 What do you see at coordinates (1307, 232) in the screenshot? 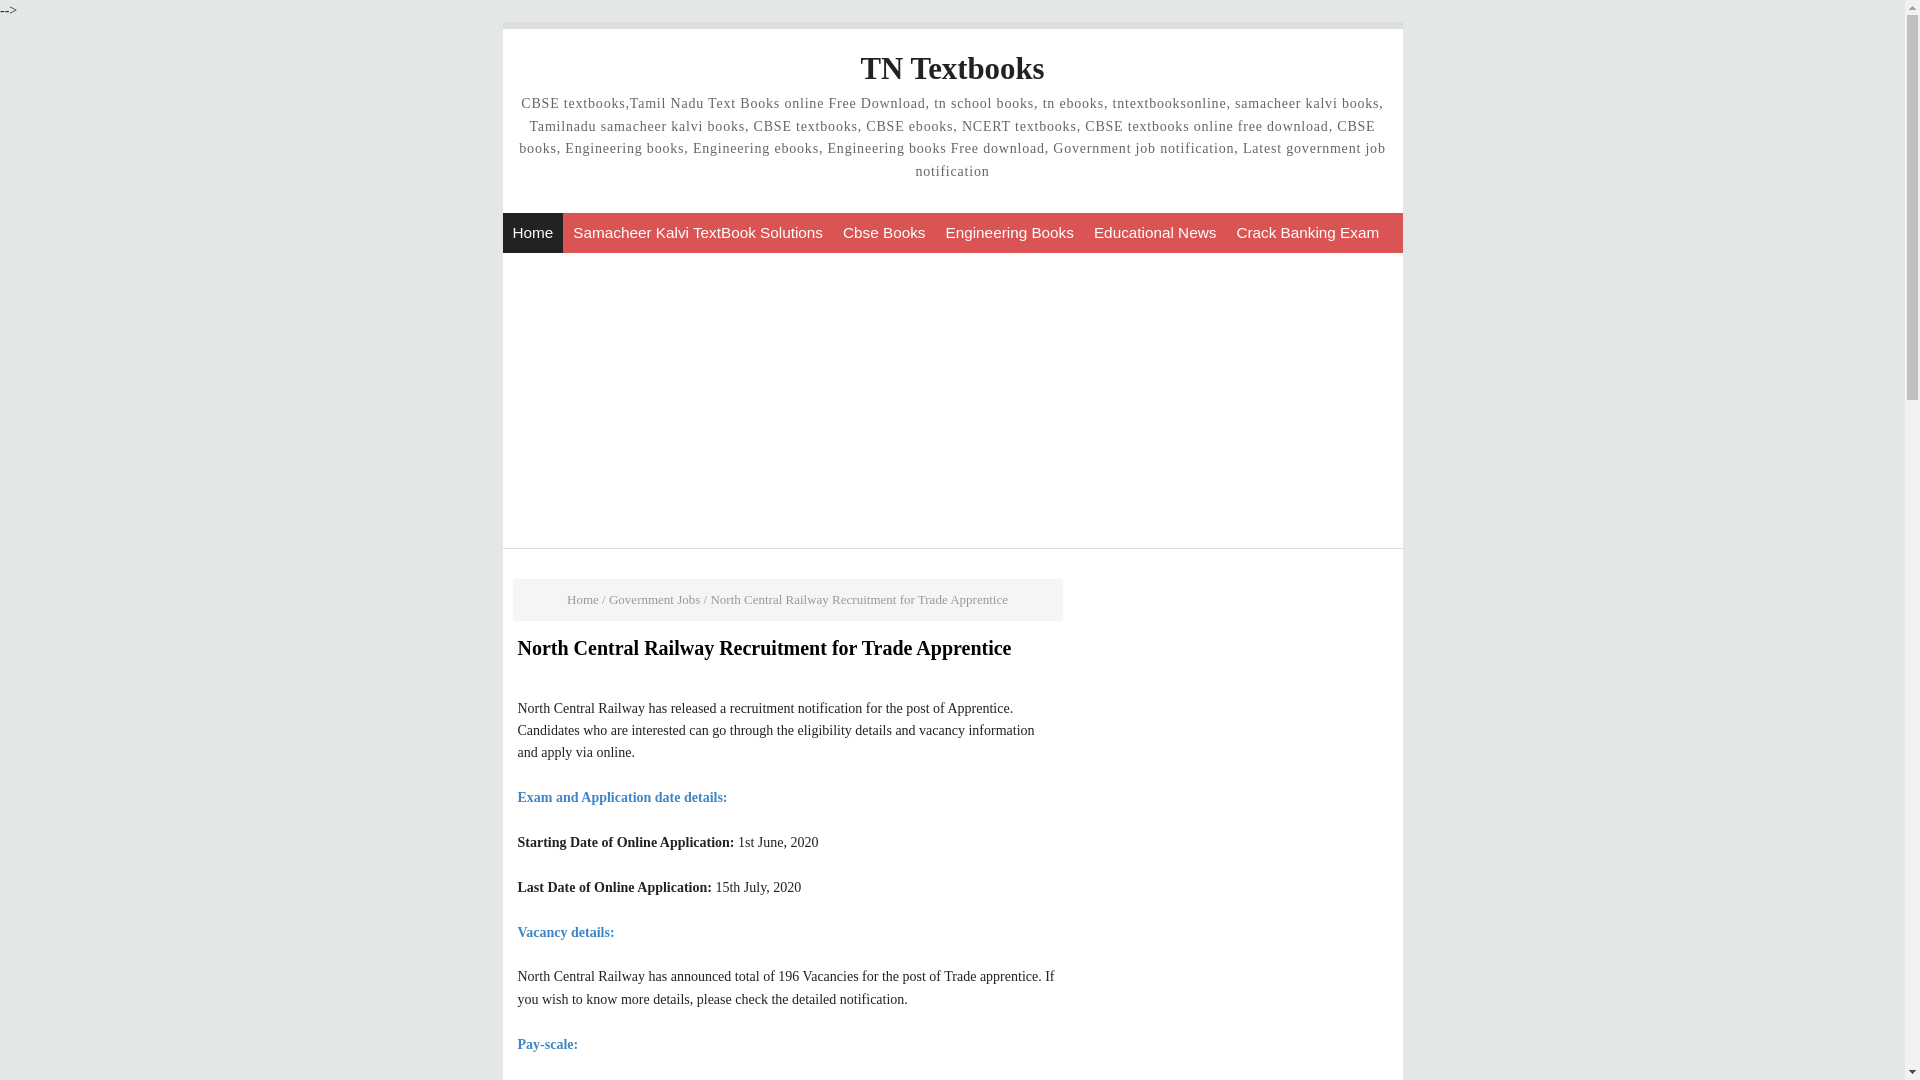
I see `Crack Banking Exam` at bounding box center [1307, 232].